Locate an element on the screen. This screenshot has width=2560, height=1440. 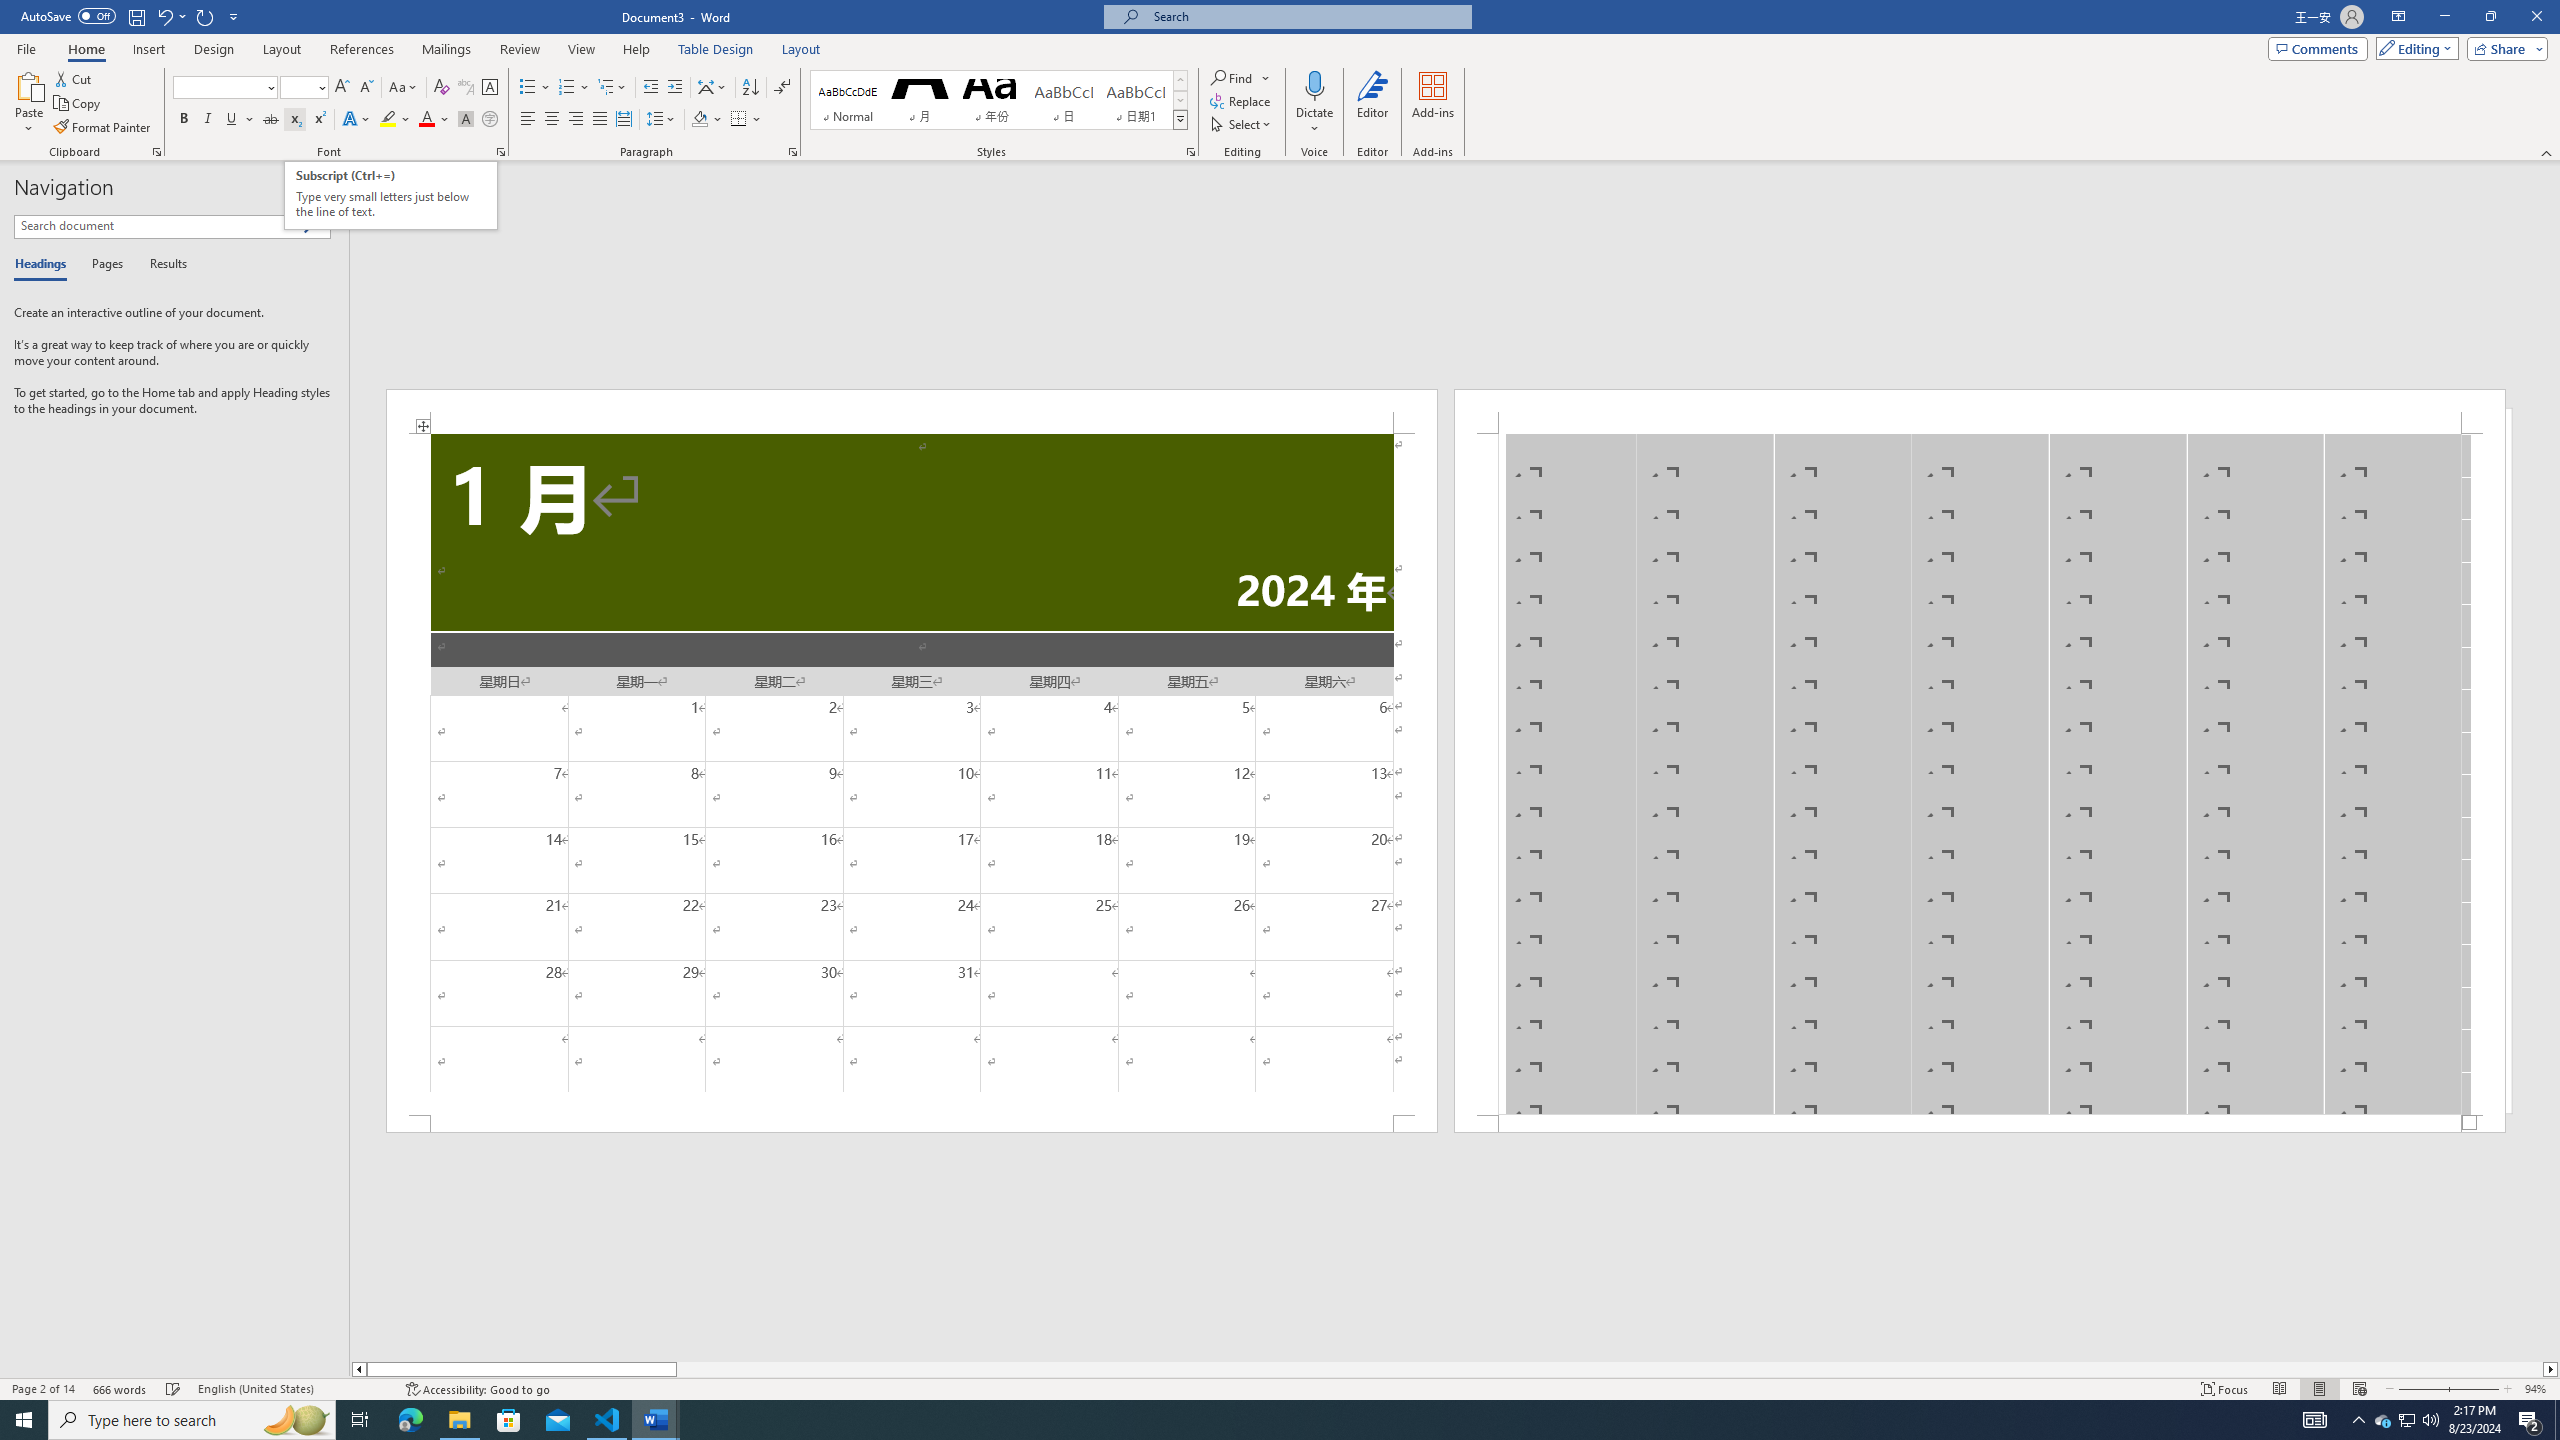
Decrease Indent is located at coordinates (652, 88).